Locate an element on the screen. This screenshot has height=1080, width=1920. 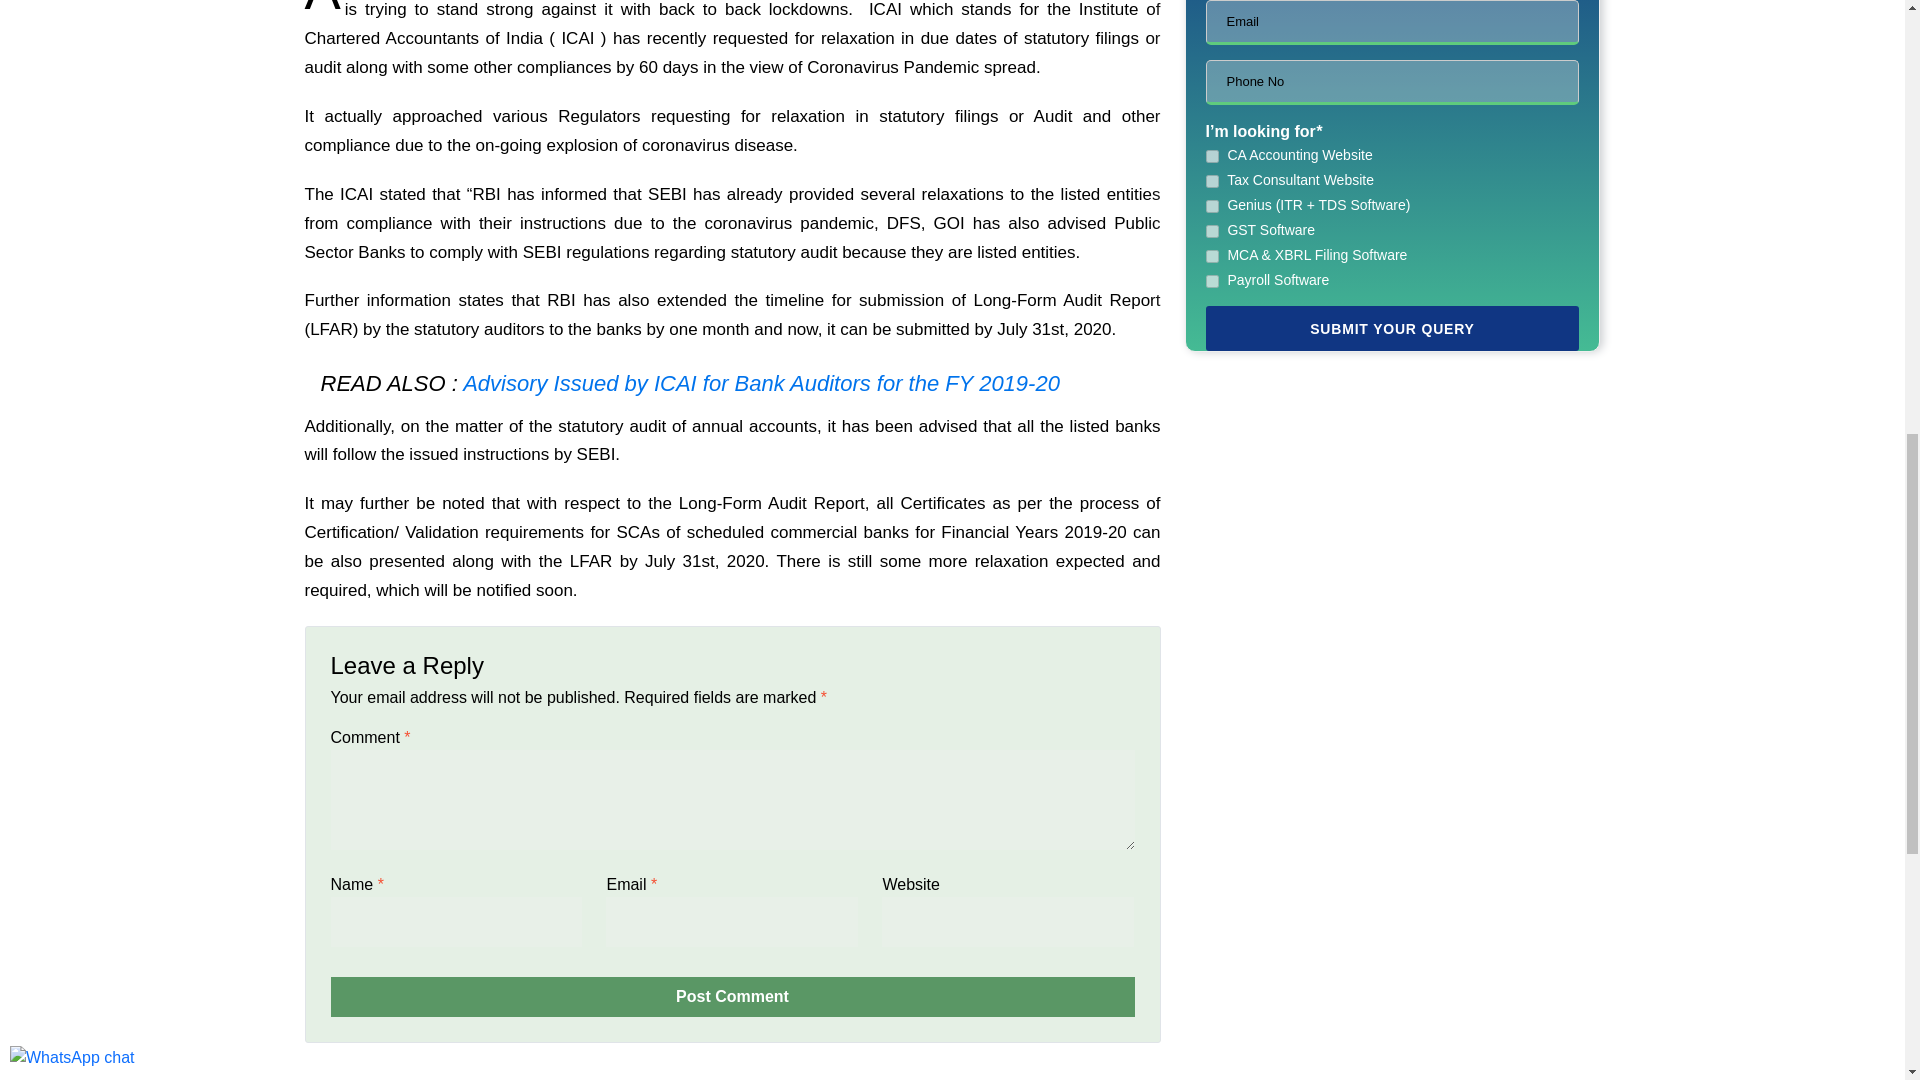
Payroll Software is located at coordinates (1212, 282).